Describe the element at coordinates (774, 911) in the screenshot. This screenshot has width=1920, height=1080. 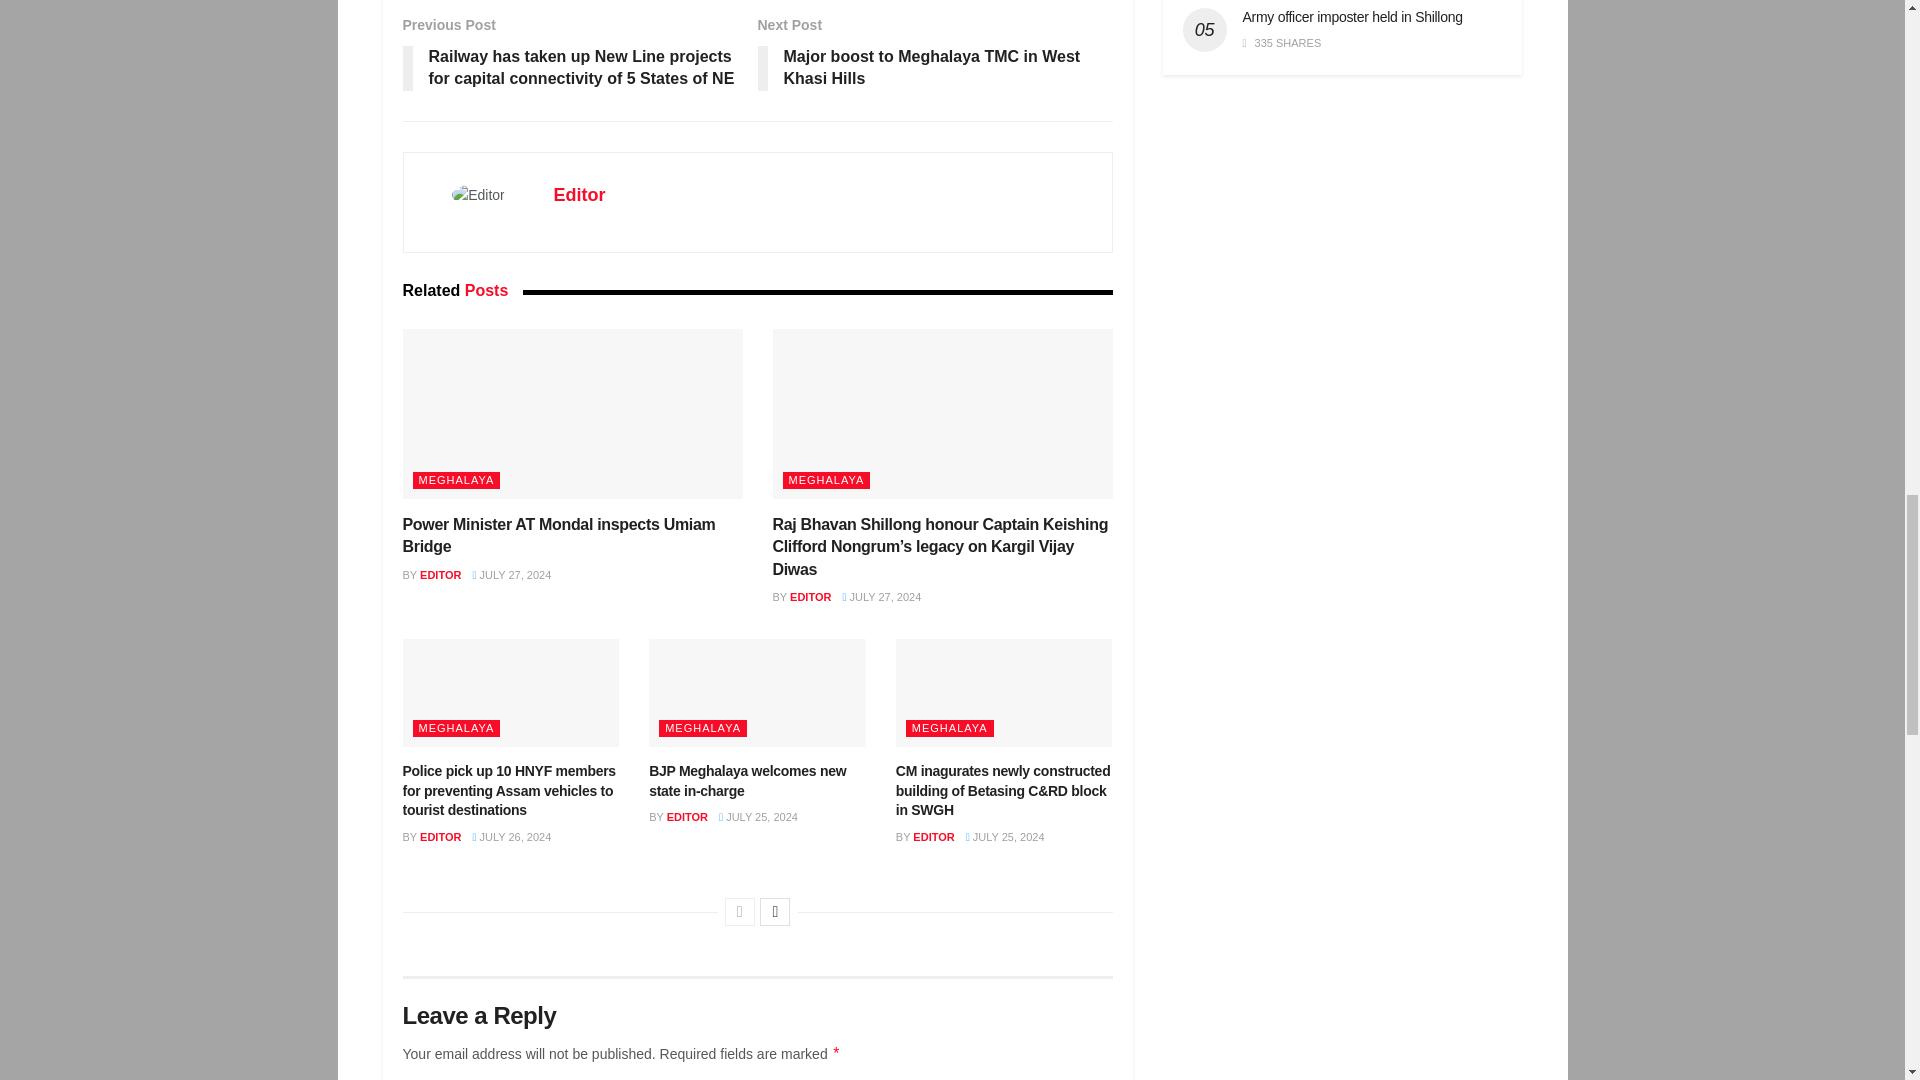
I see `Next` at that location.